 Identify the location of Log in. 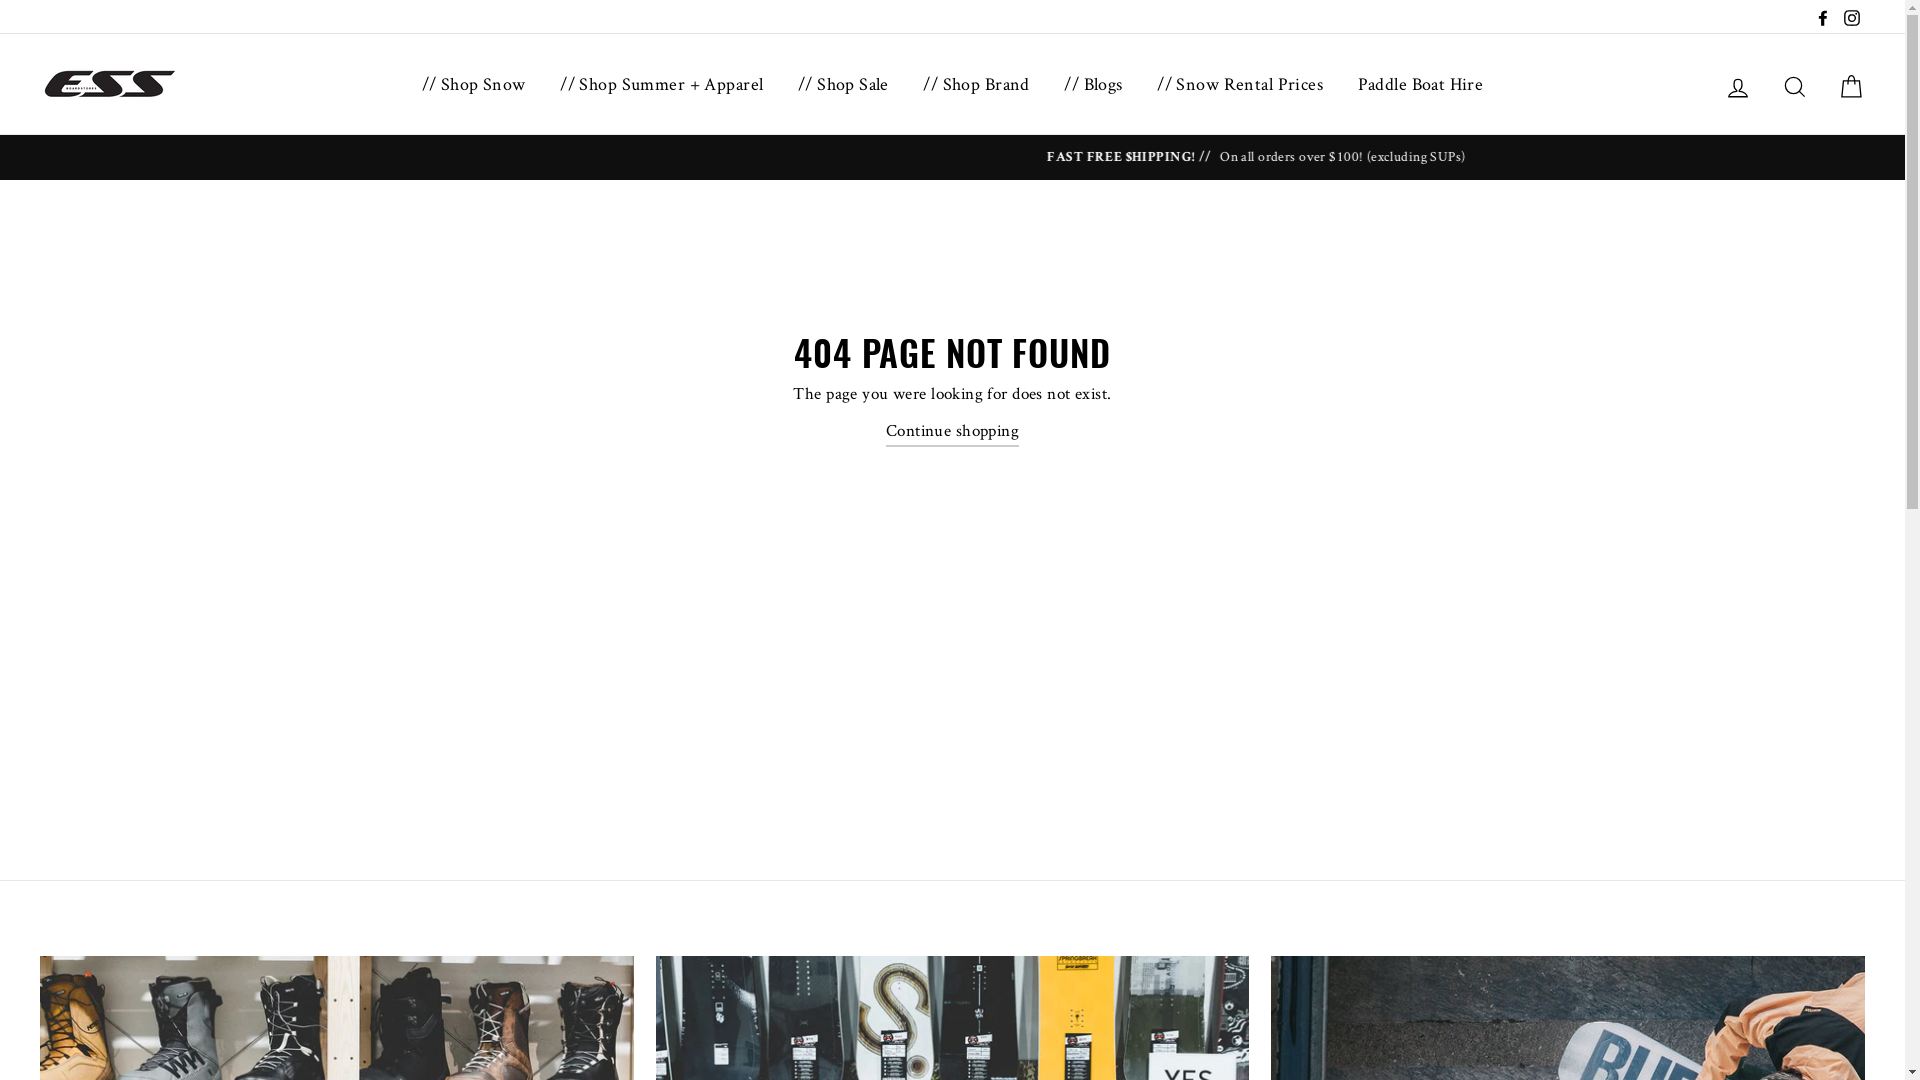
(1738, 84).